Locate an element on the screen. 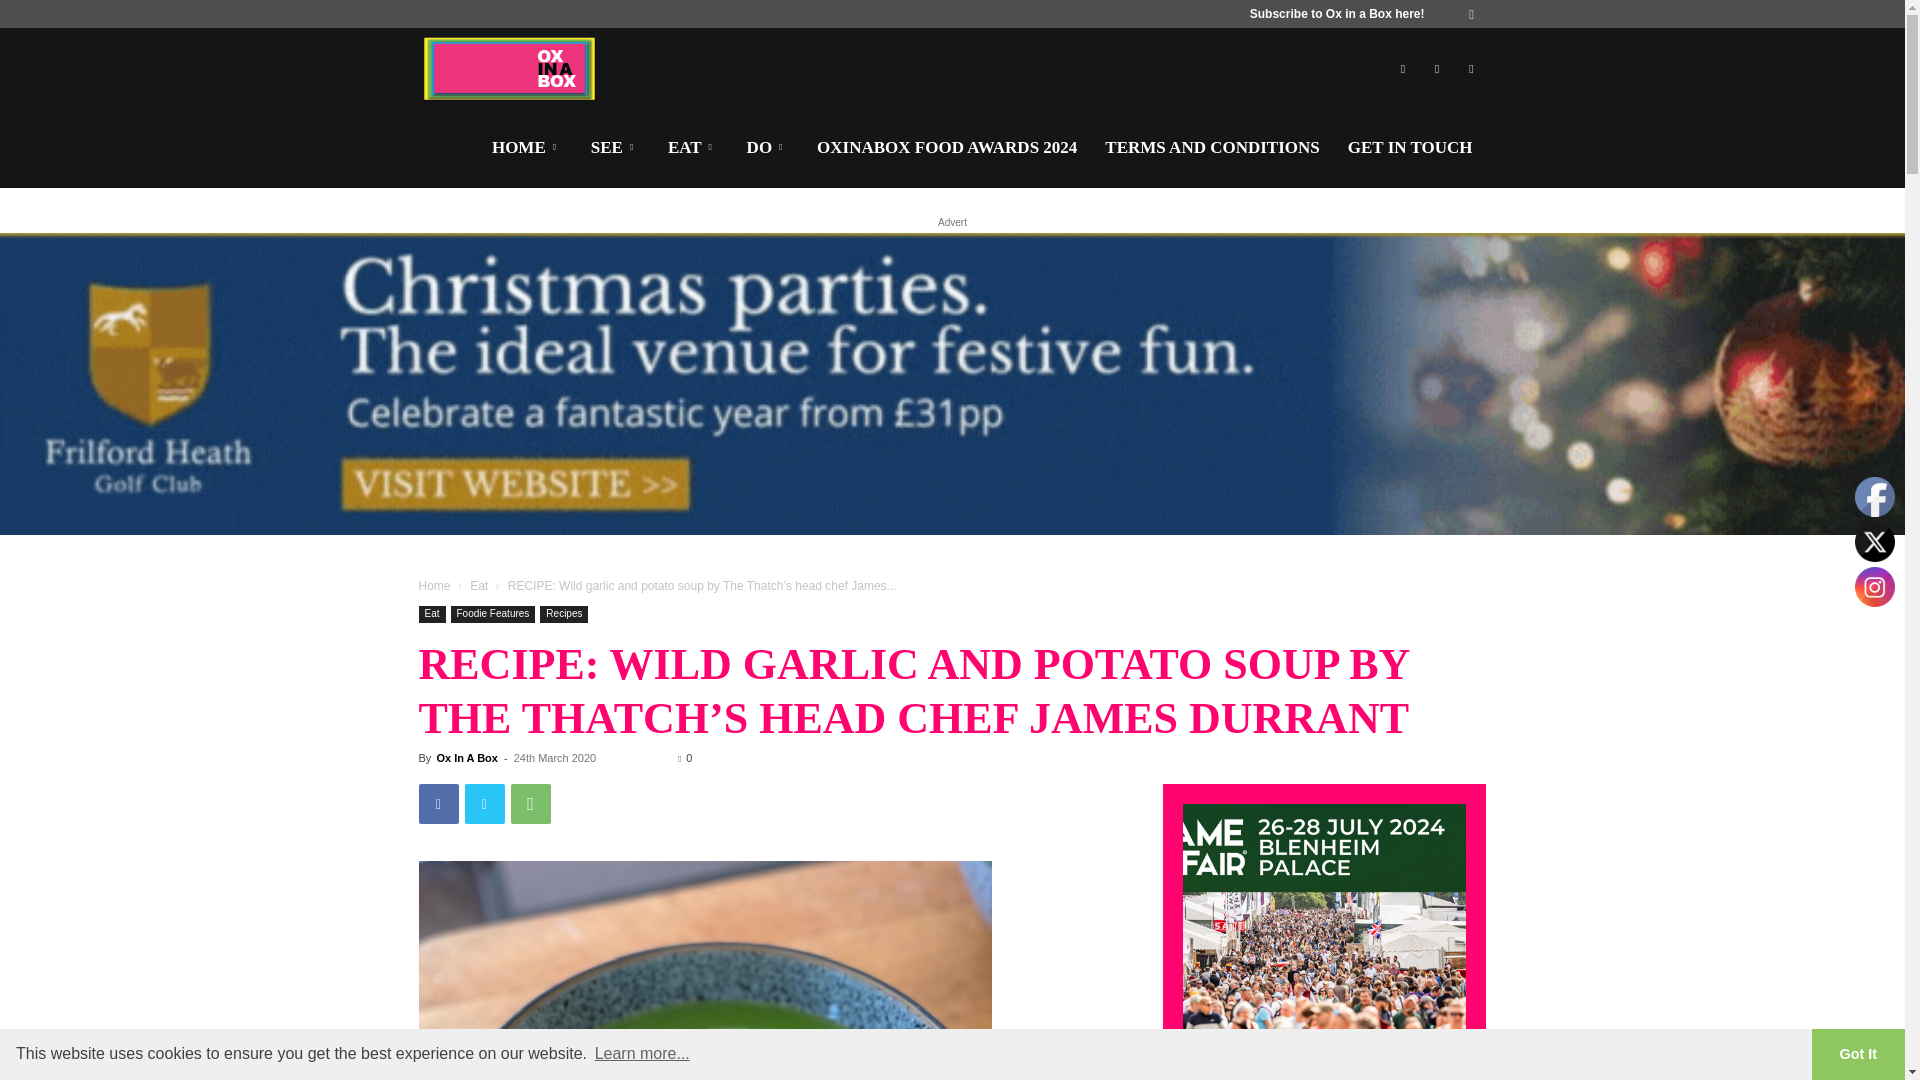 Image resolution: width=1920 pixels, height=1080 pixels. Twitter is located at coordinates (484, 804).